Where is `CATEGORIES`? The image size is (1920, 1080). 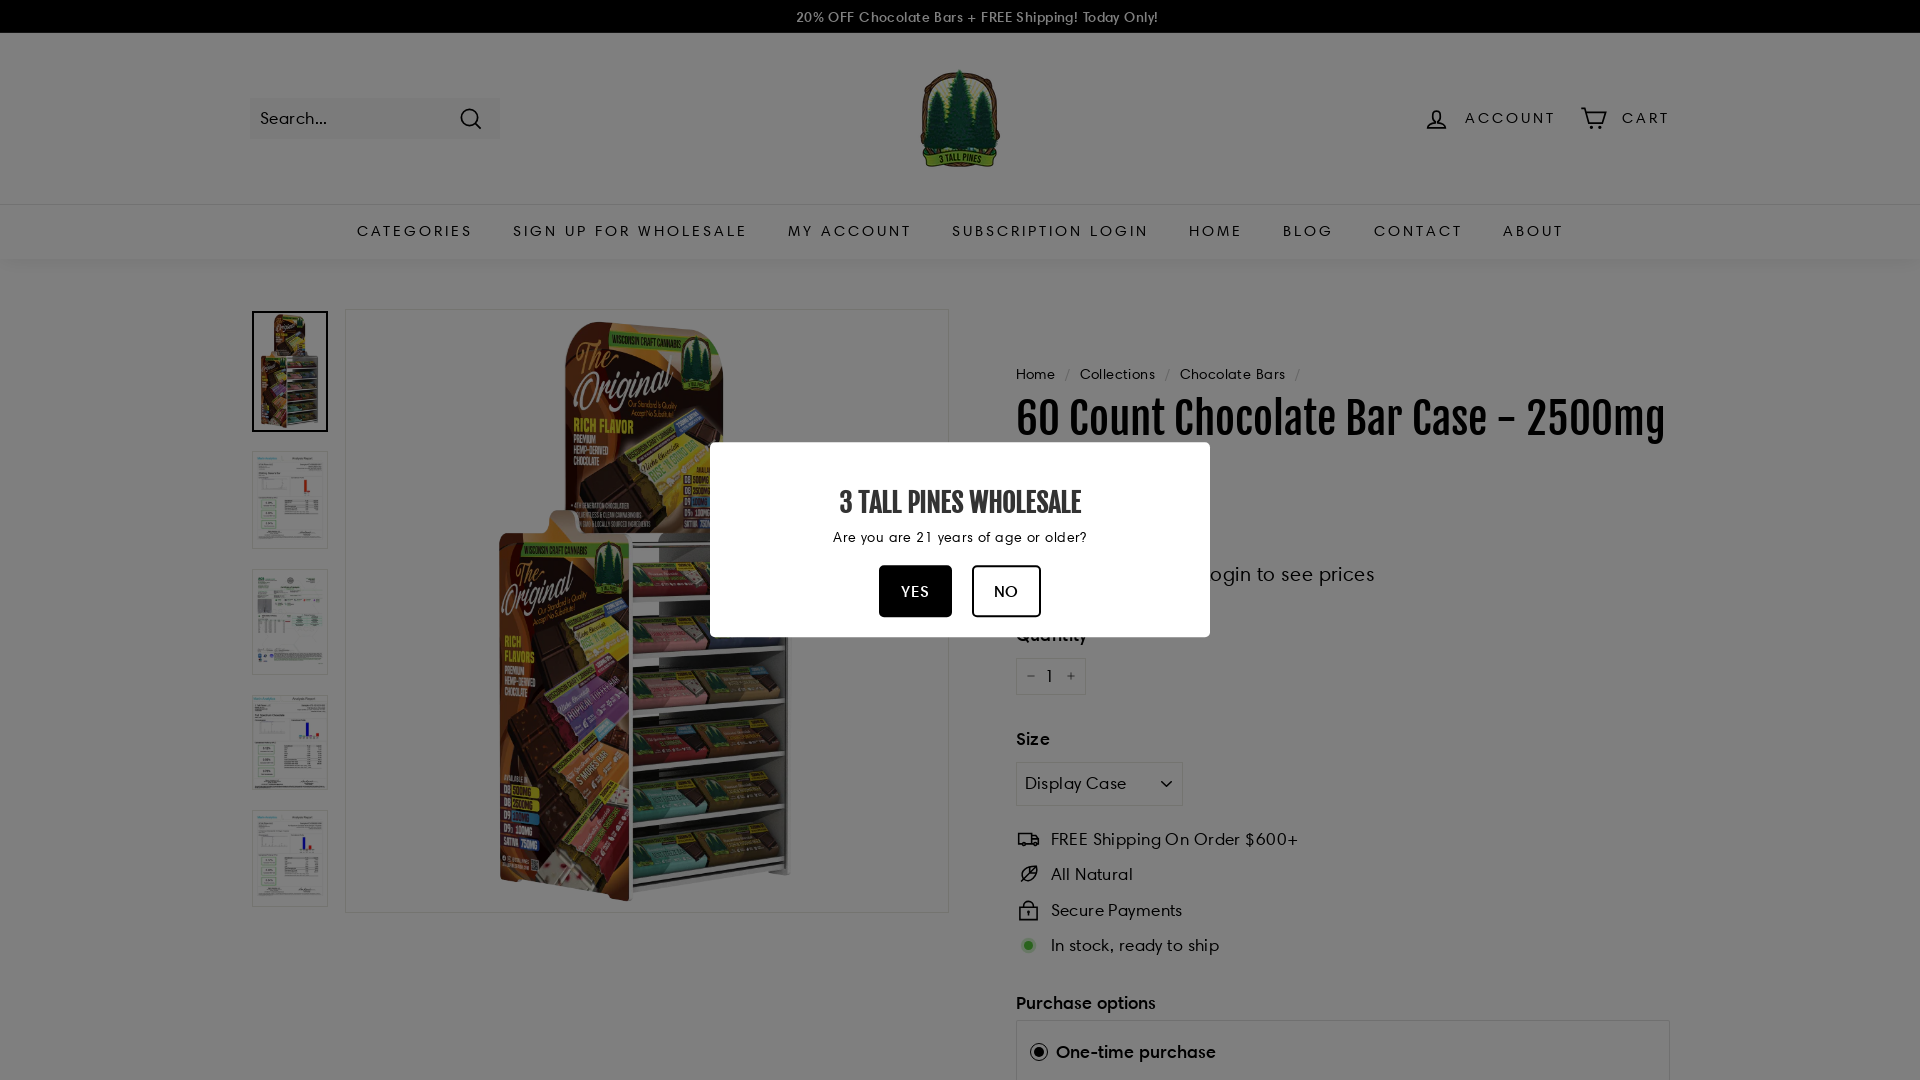
CATEGORIES is located at coordinates (414, 232).